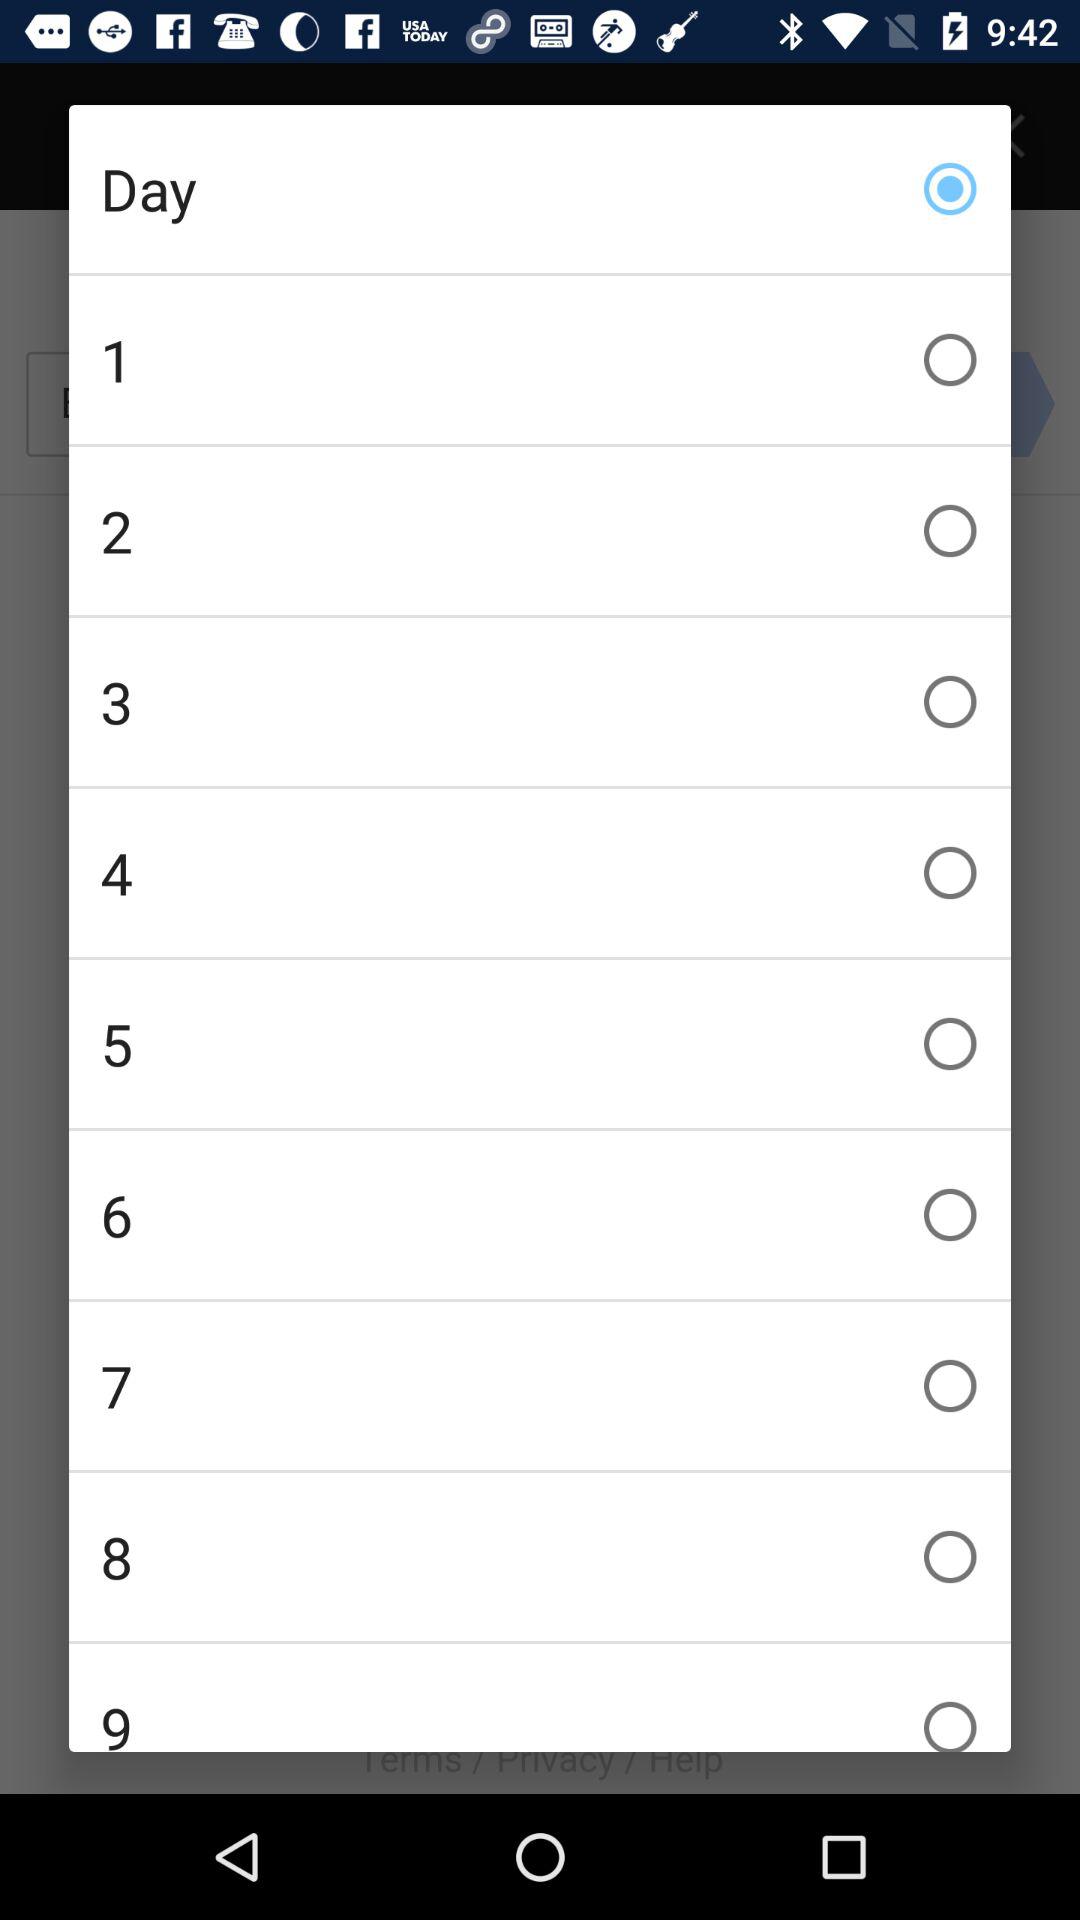 This screenshot has height=1920, width=1080. I want to click on tap item above 7 checkbox, so click(540, 1214).